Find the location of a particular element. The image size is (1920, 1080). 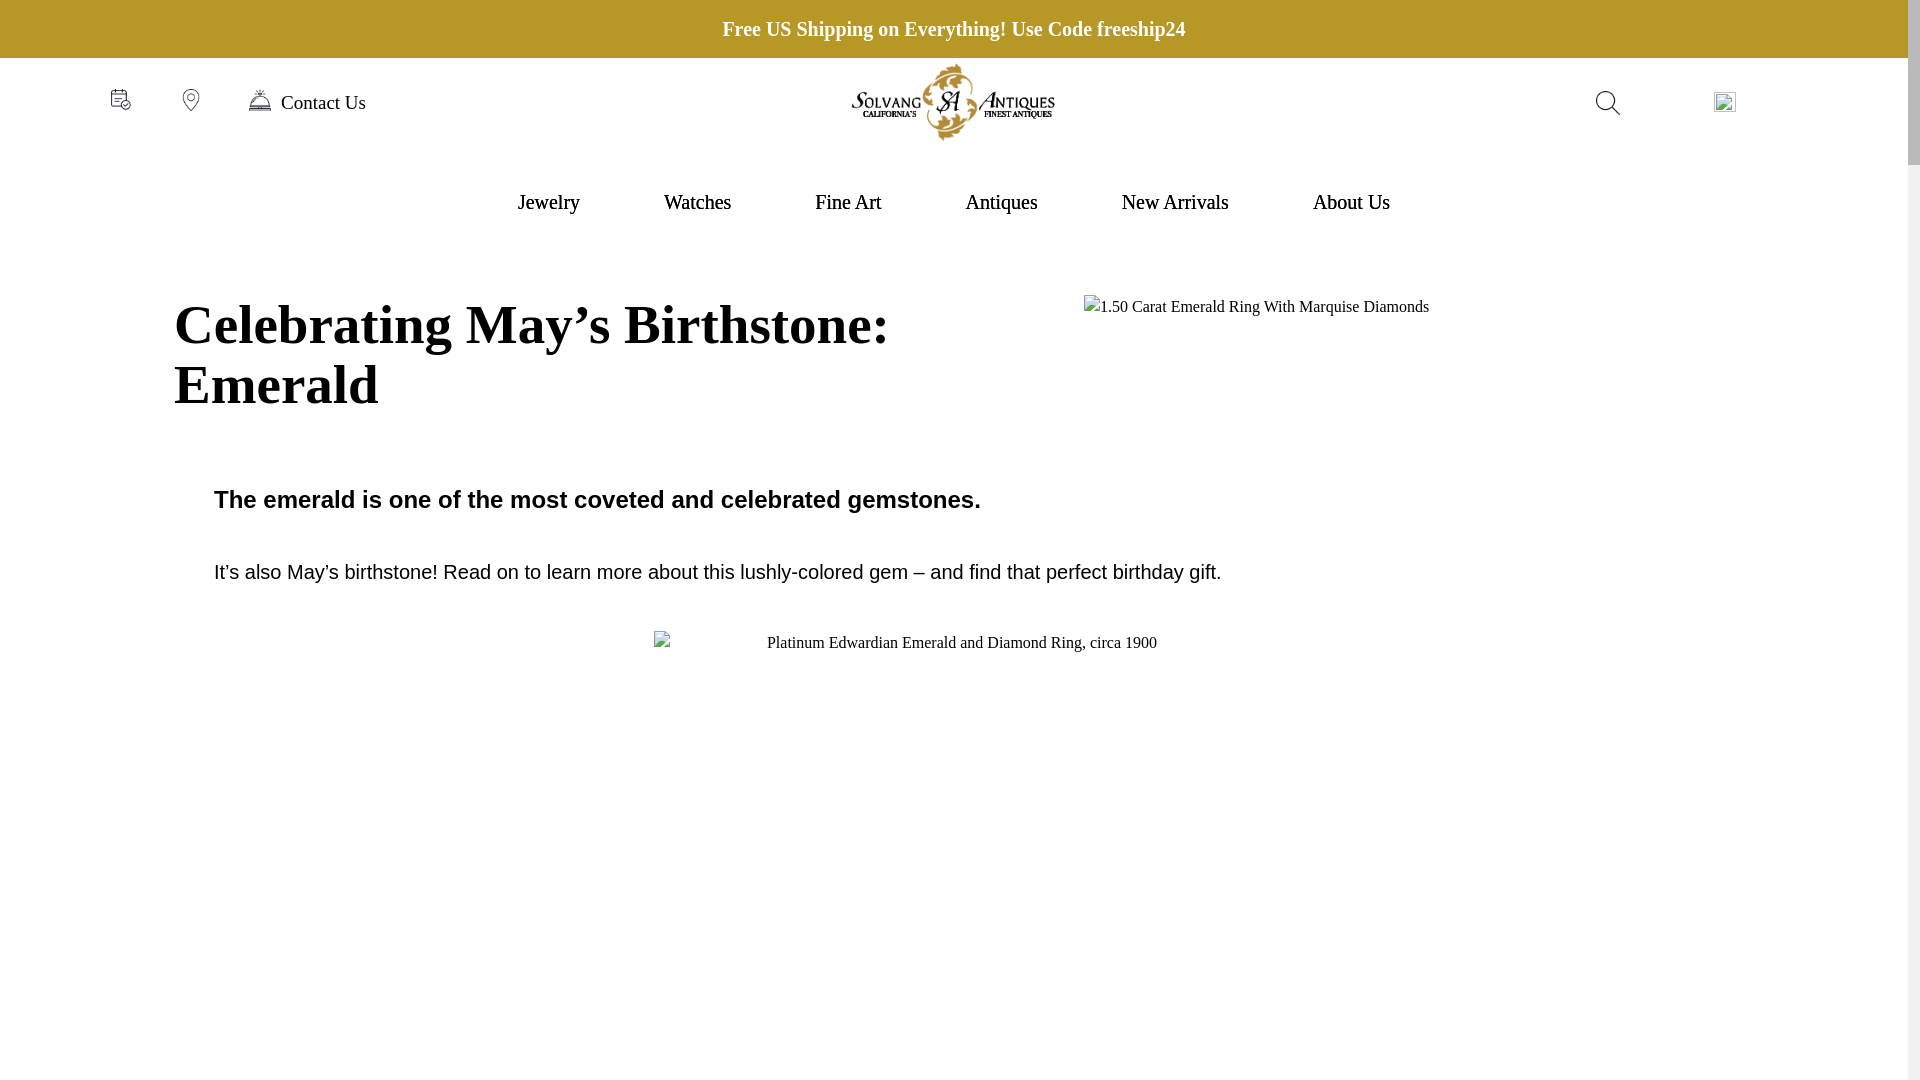

Watches is located at coordinates (698, 202).